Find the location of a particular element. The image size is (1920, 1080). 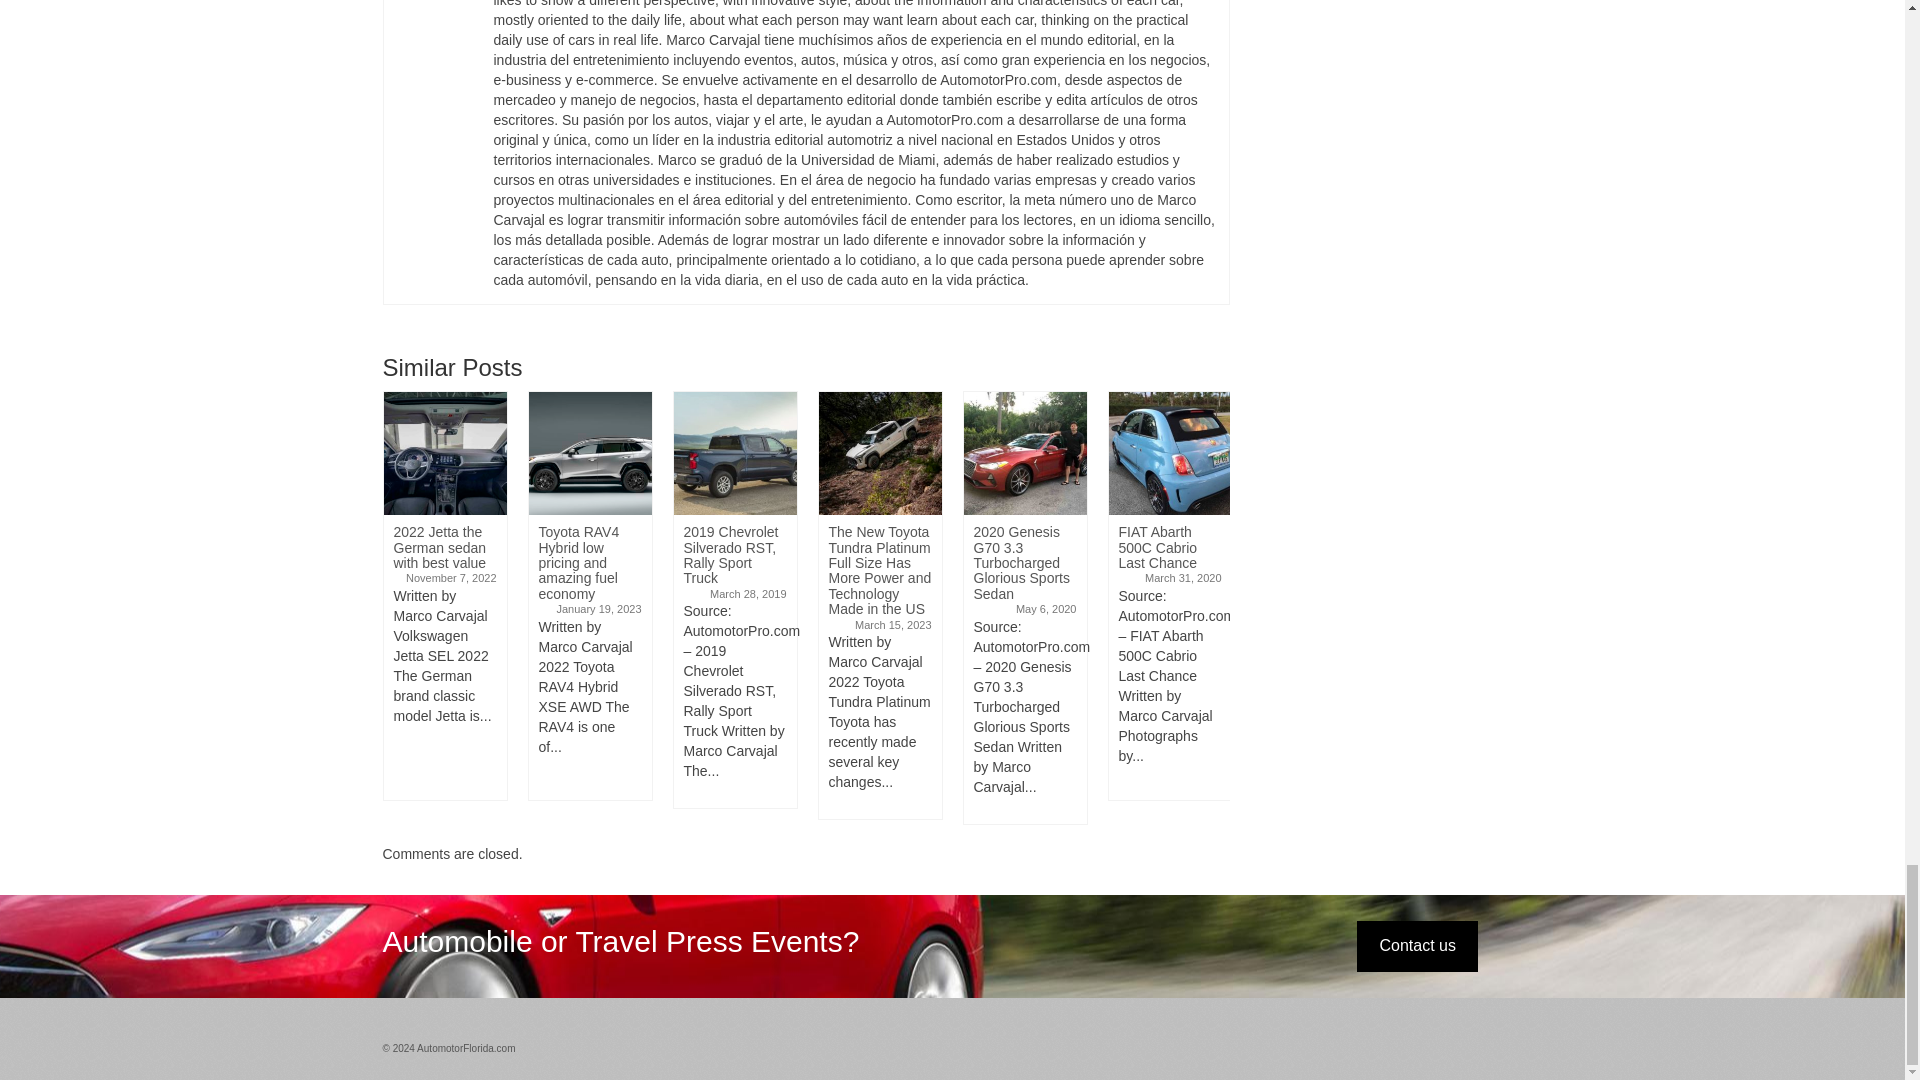

Toyota RAV4 Hybrid low pricing and amazing fuel economy is located at coordinates (589, 454).